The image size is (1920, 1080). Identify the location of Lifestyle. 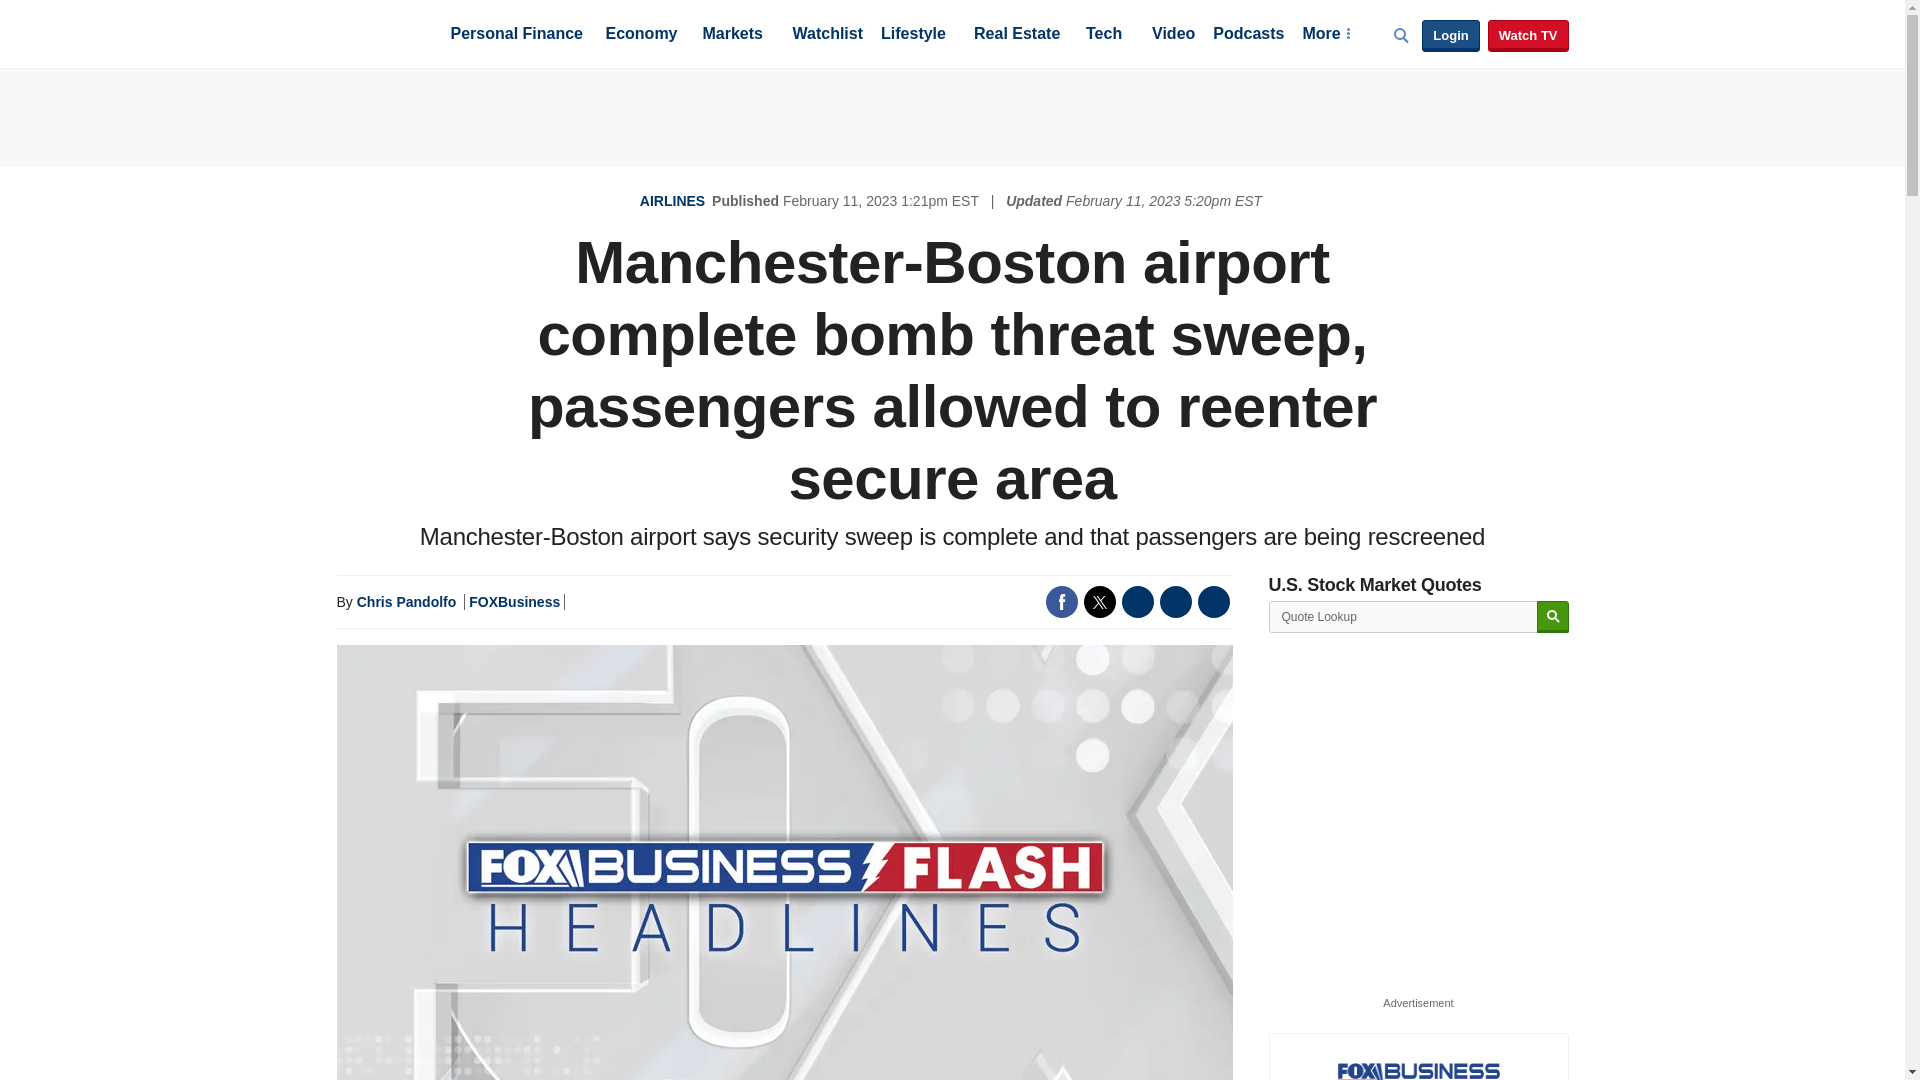
(914, 35).